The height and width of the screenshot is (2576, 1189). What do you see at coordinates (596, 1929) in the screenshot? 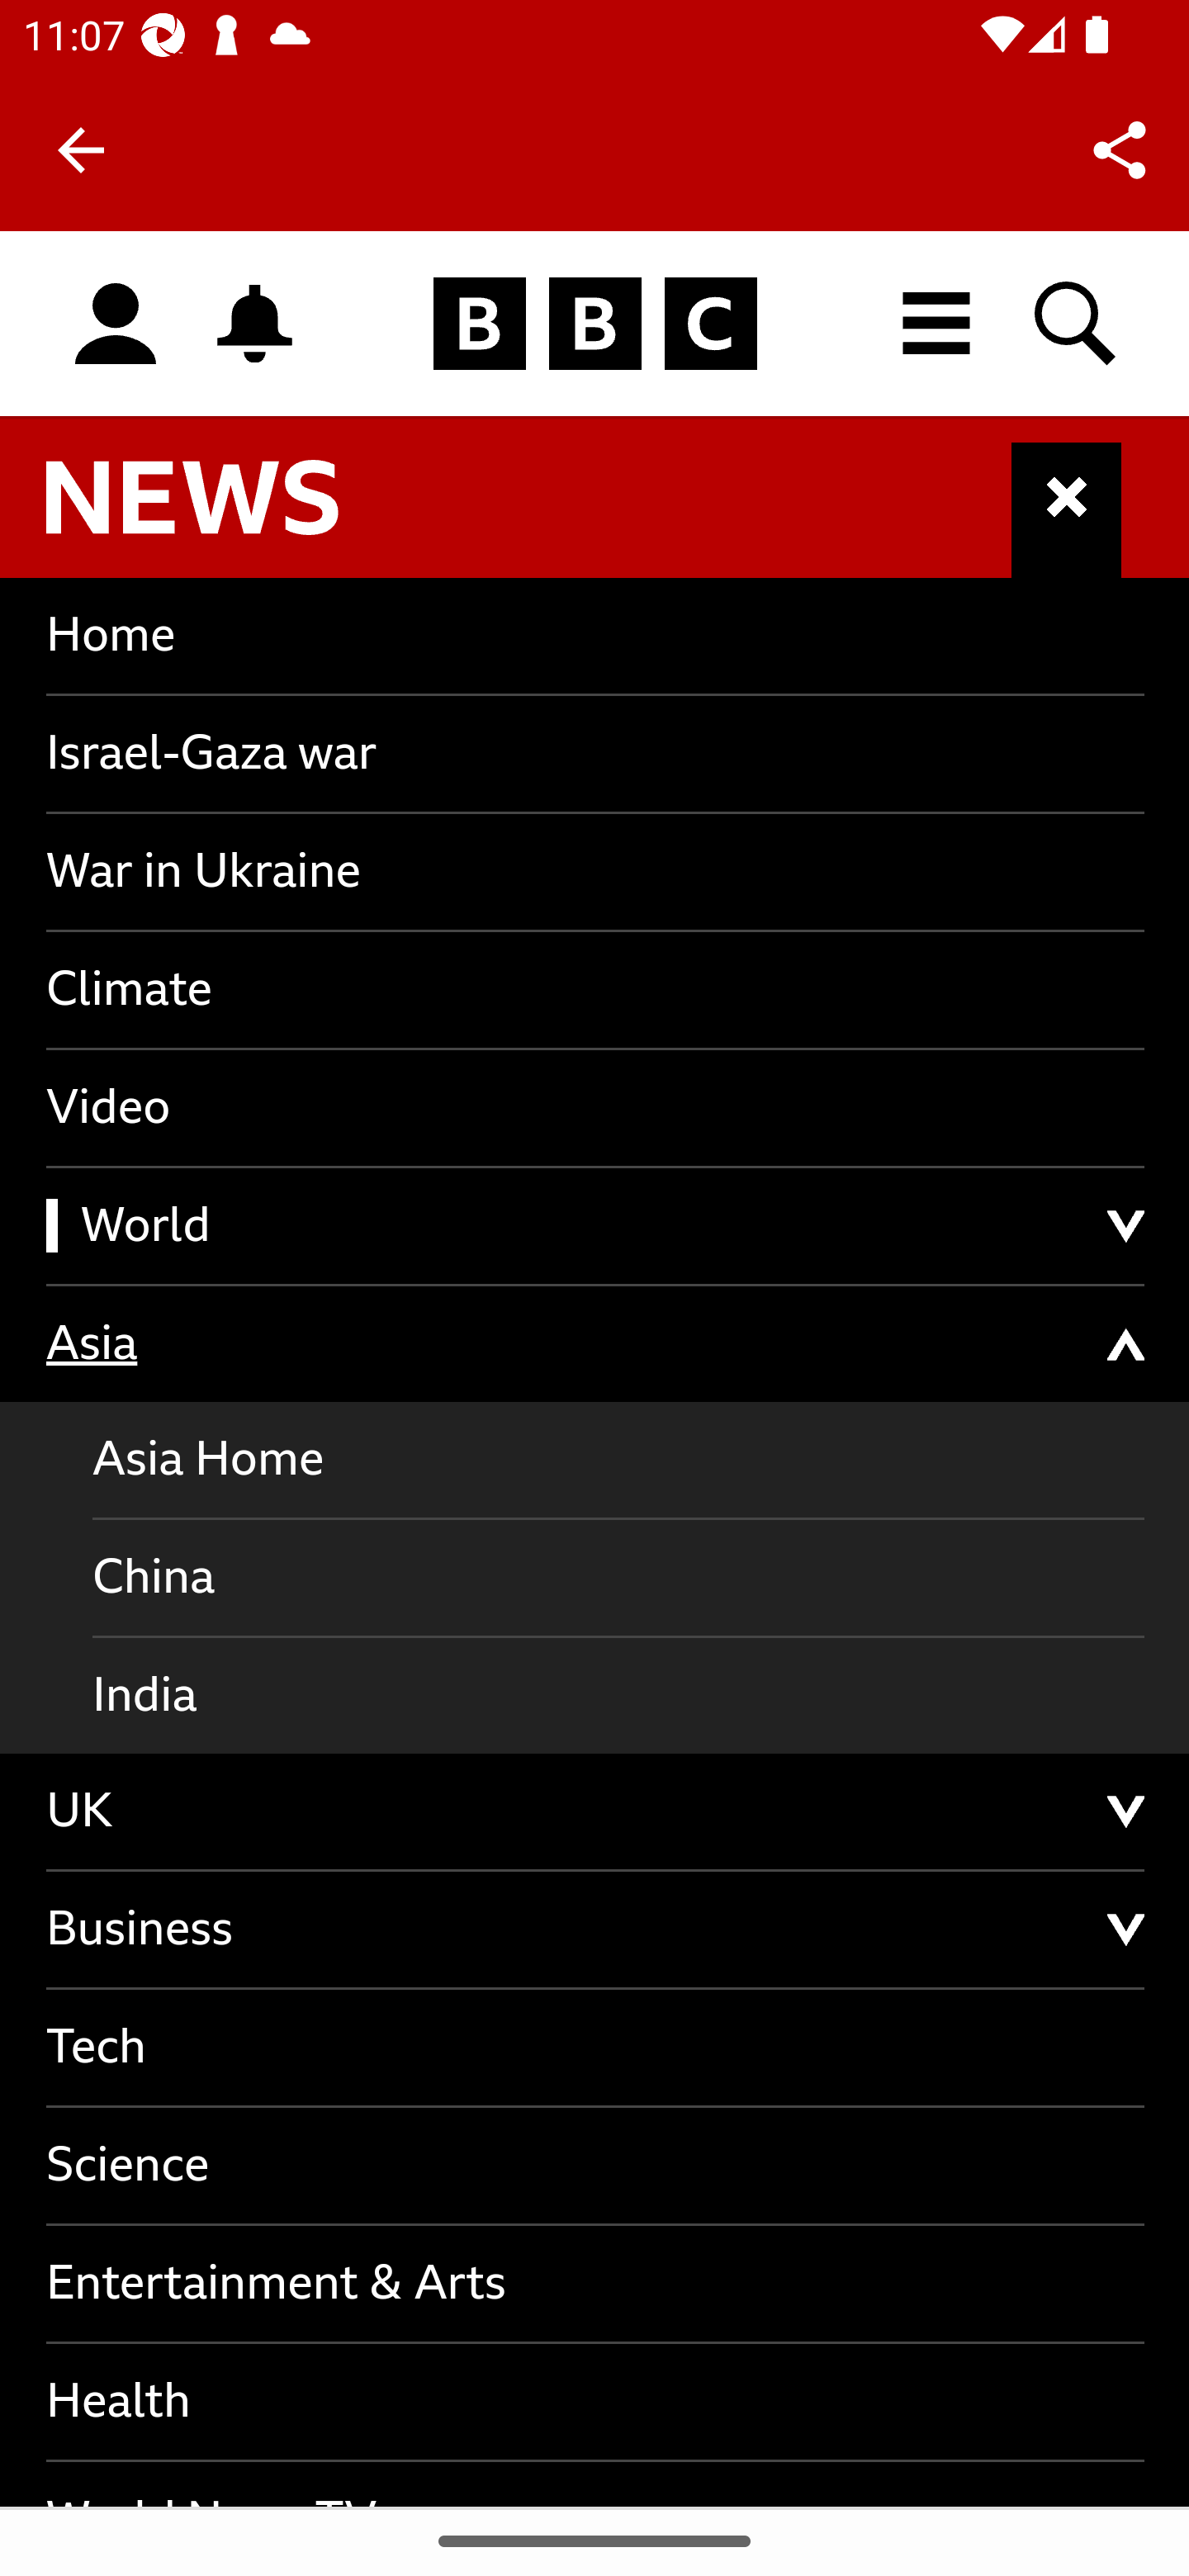
I see `Business` at bounding box center [596, 1929].